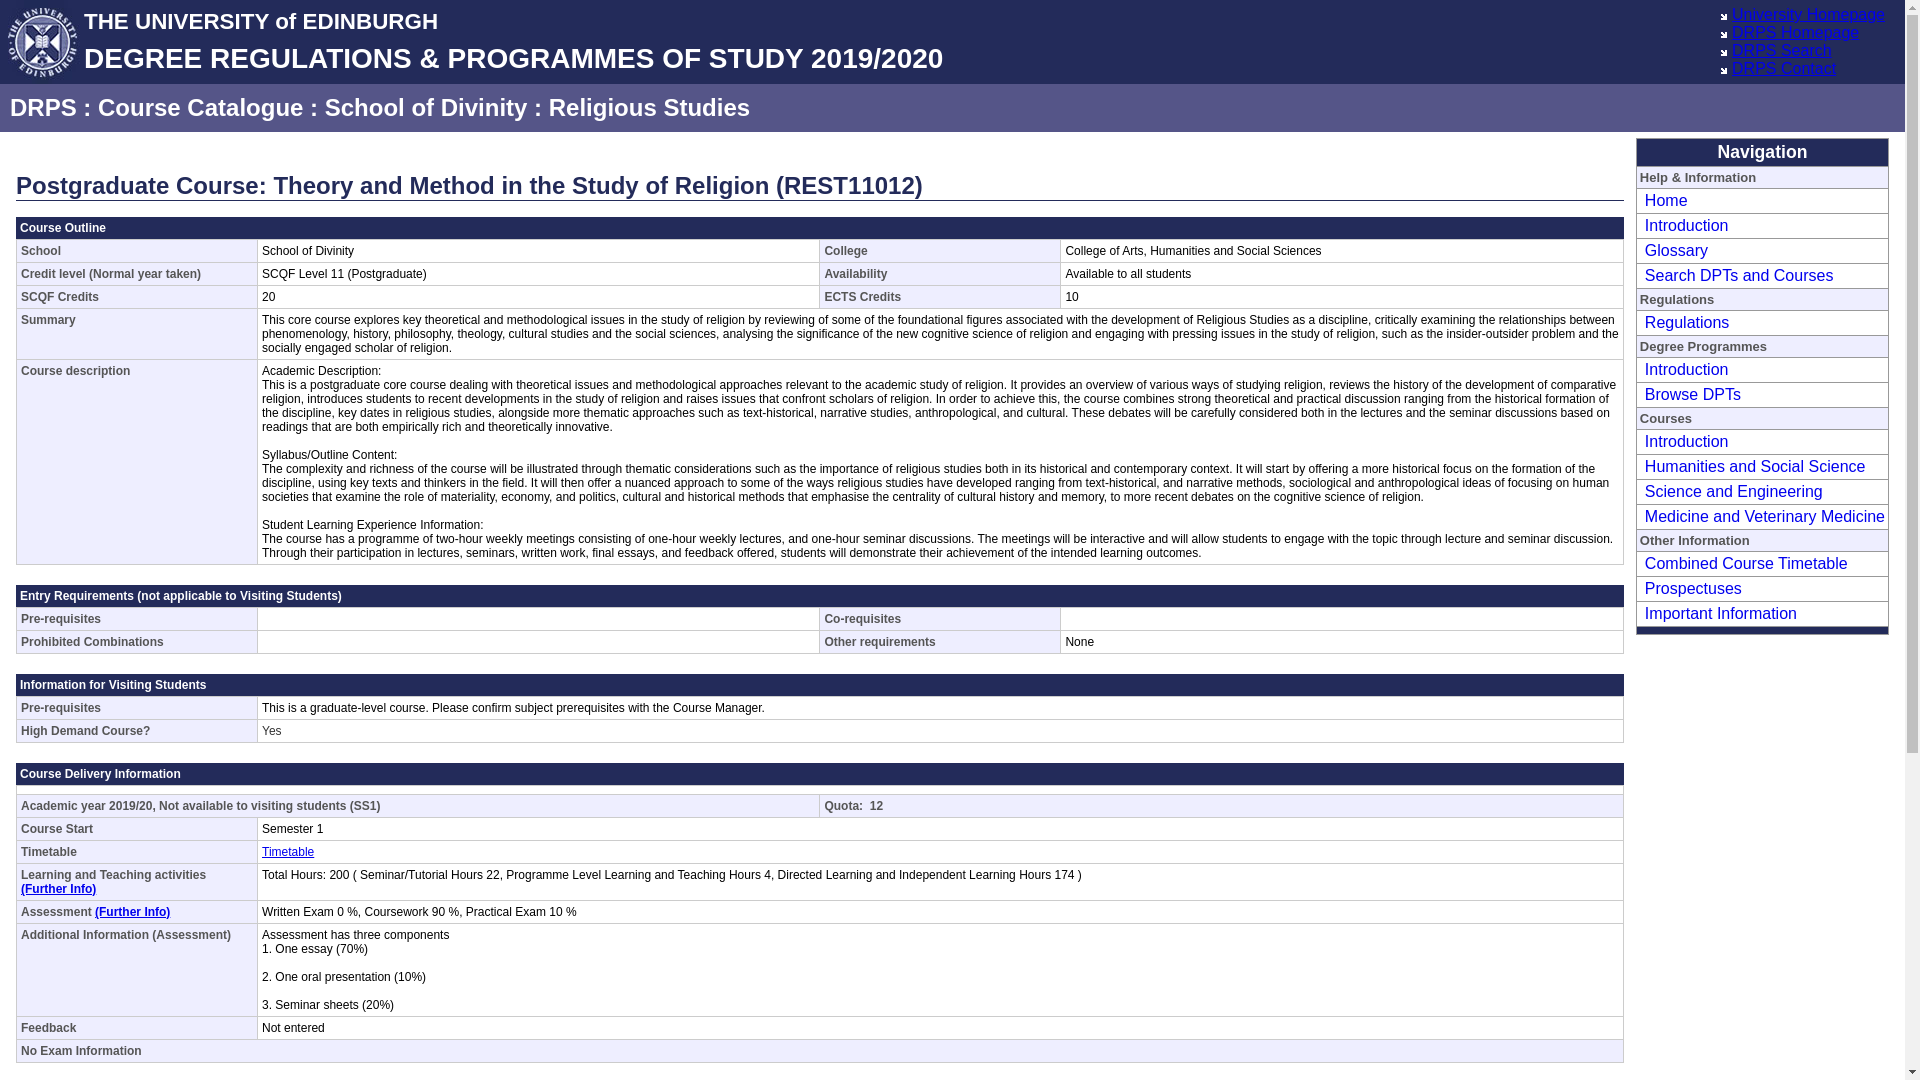  Describe the element at coordinates (1718, 613) in the screenshot. I see `Important Information` at that location.